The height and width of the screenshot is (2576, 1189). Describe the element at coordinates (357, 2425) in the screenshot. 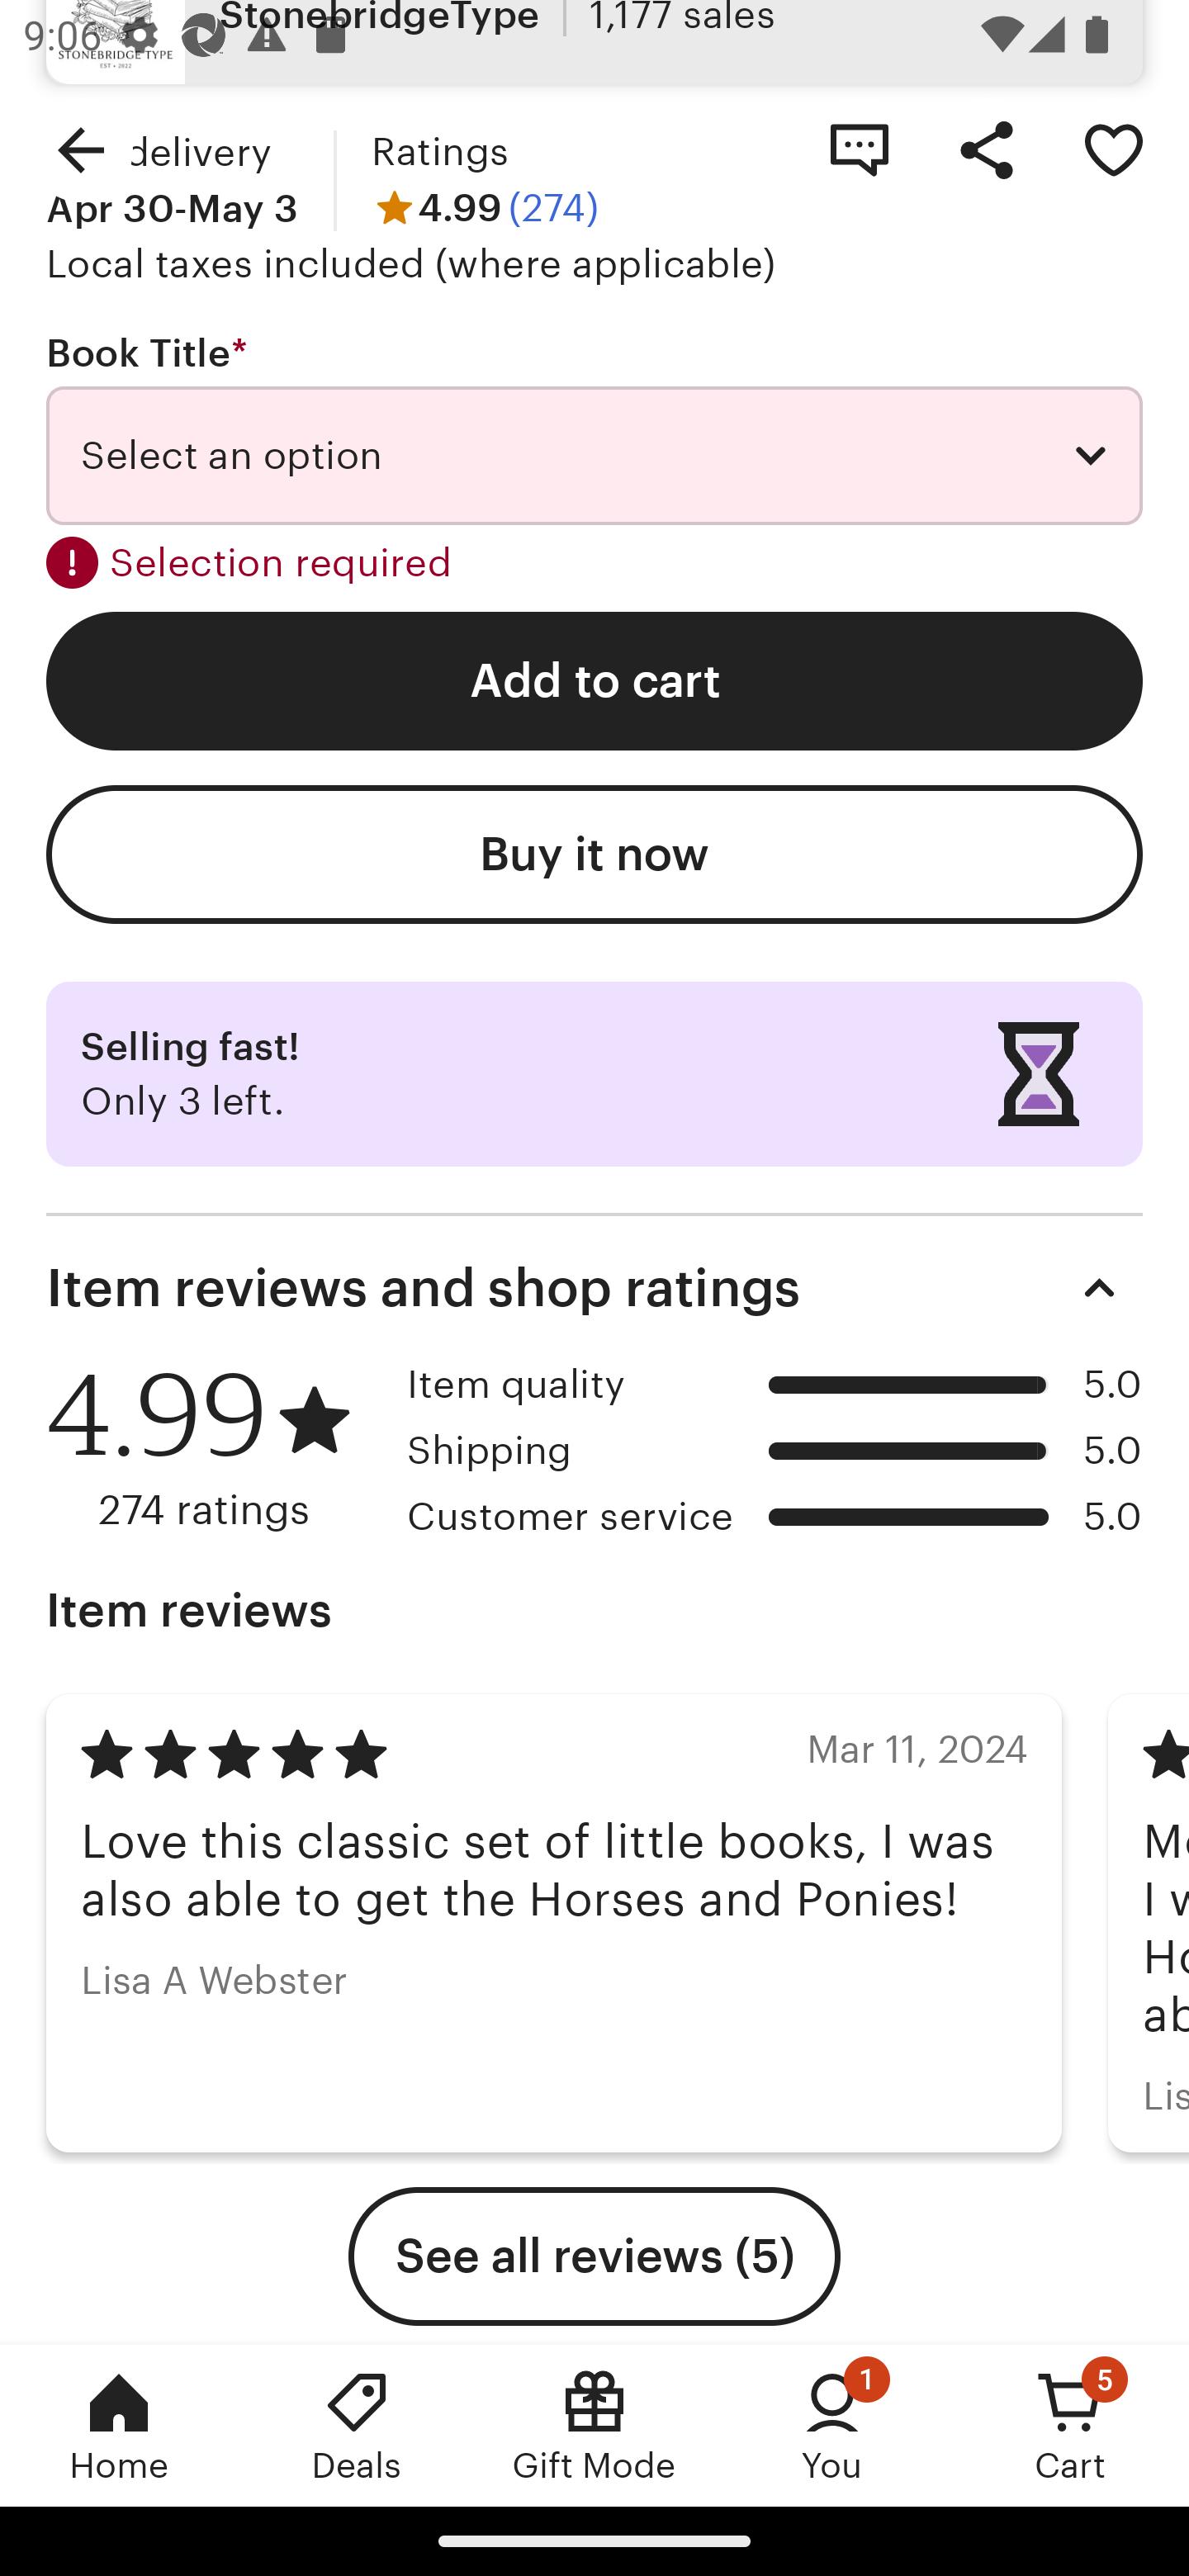

I see `Deals` at that location.